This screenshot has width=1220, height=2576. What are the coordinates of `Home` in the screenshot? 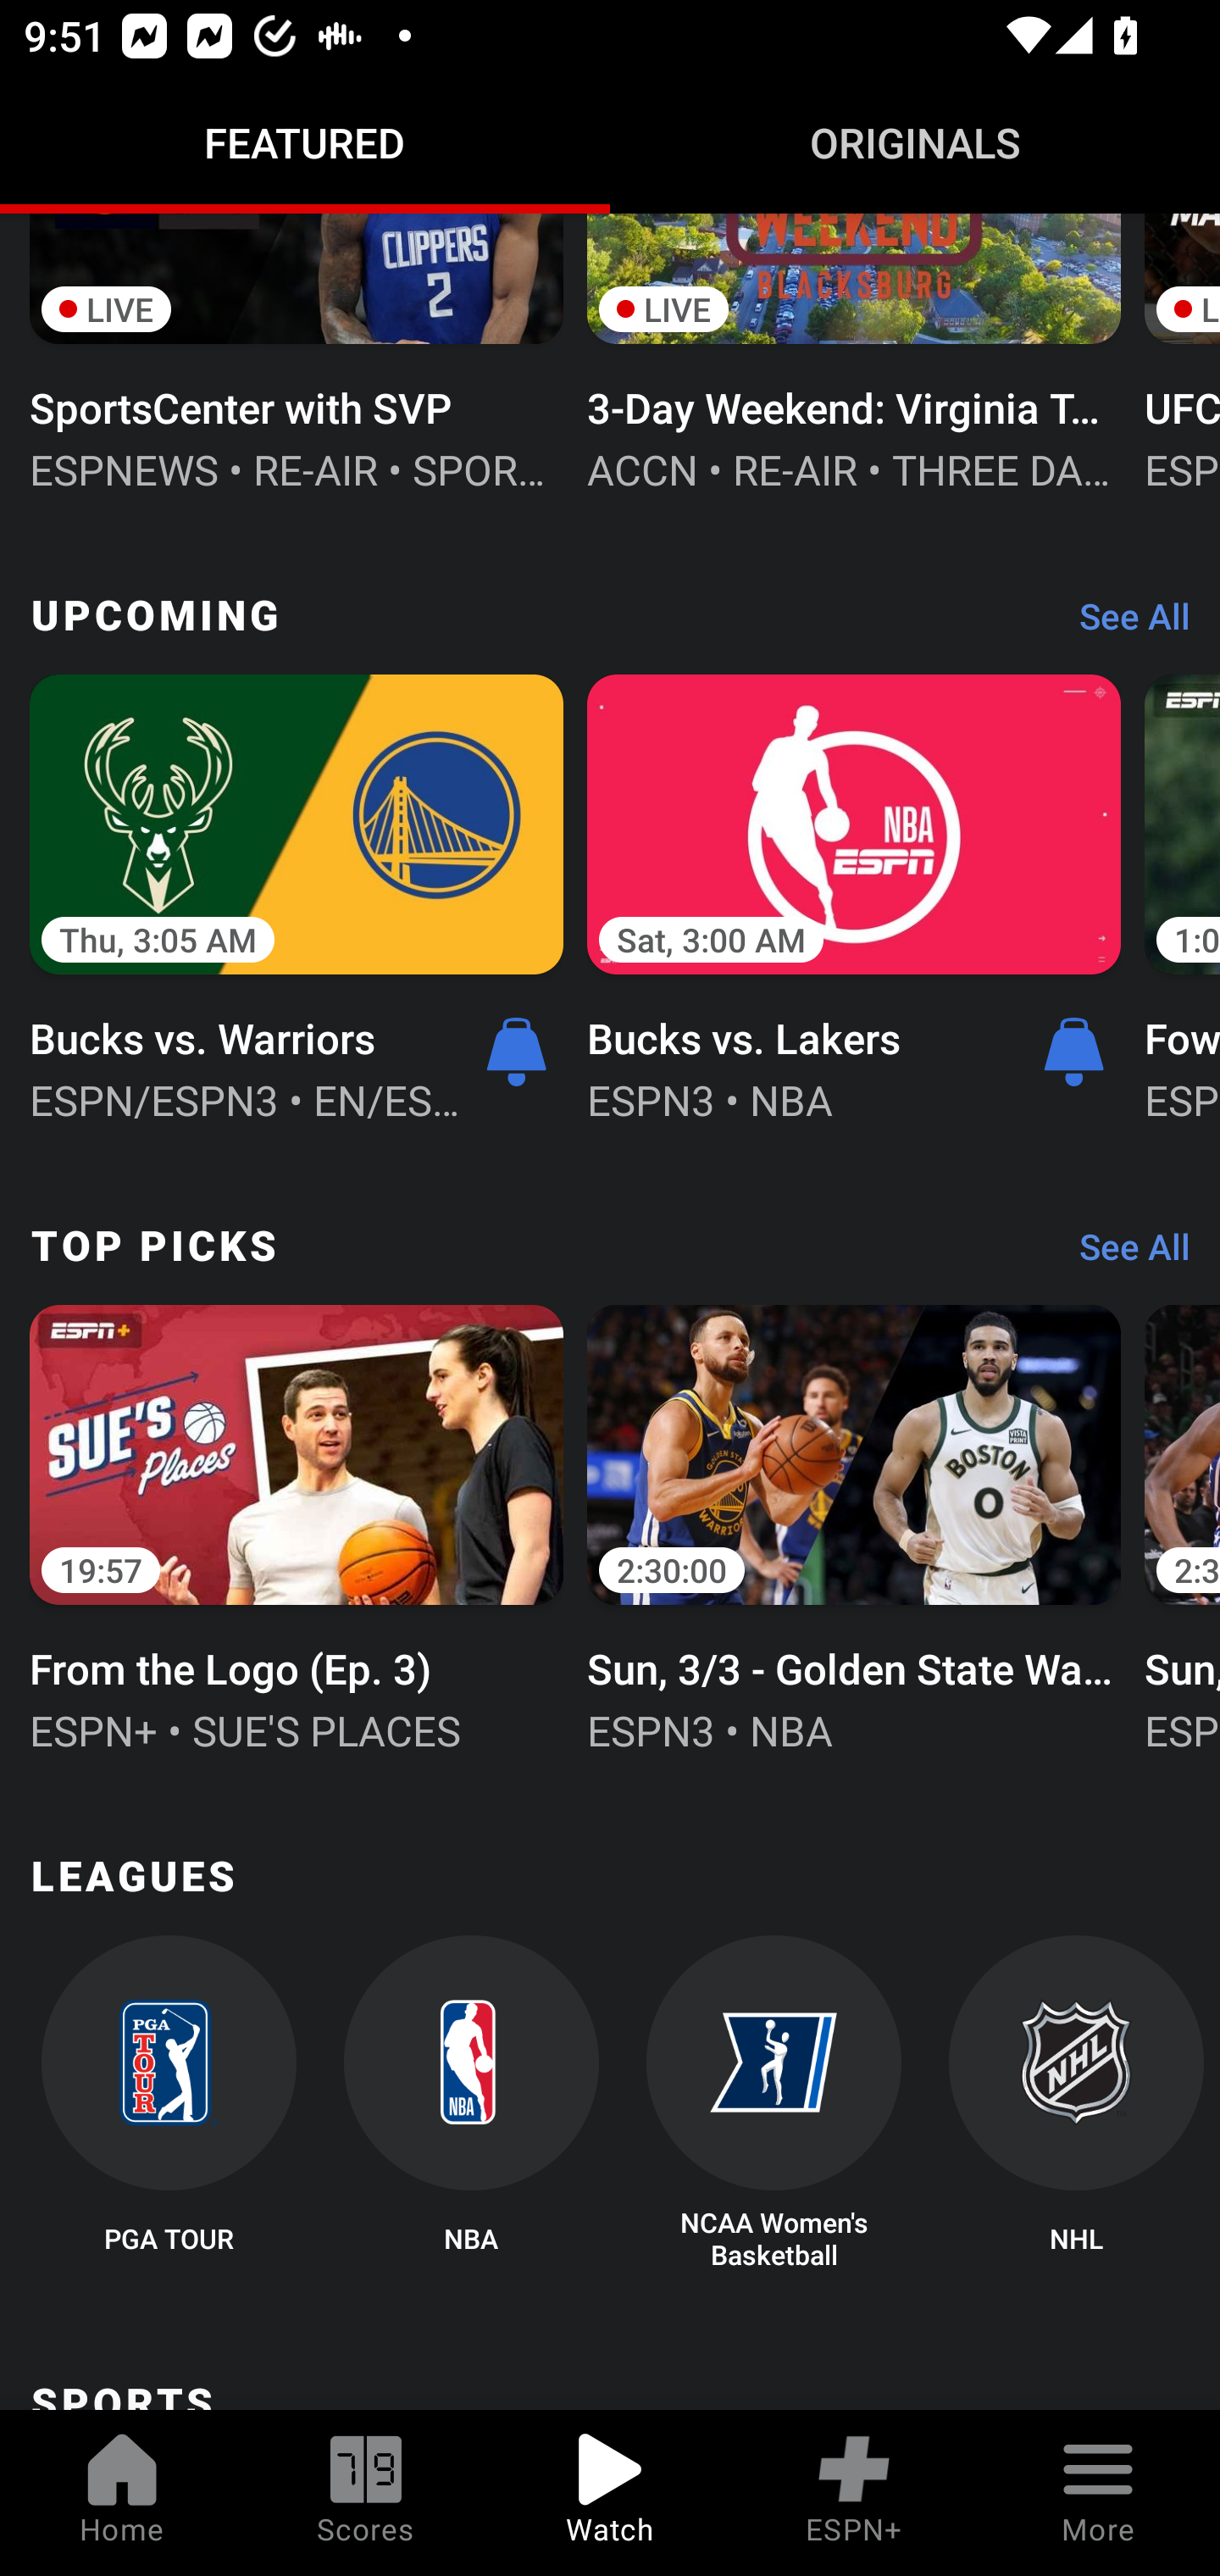 It's located at (122, 2493).